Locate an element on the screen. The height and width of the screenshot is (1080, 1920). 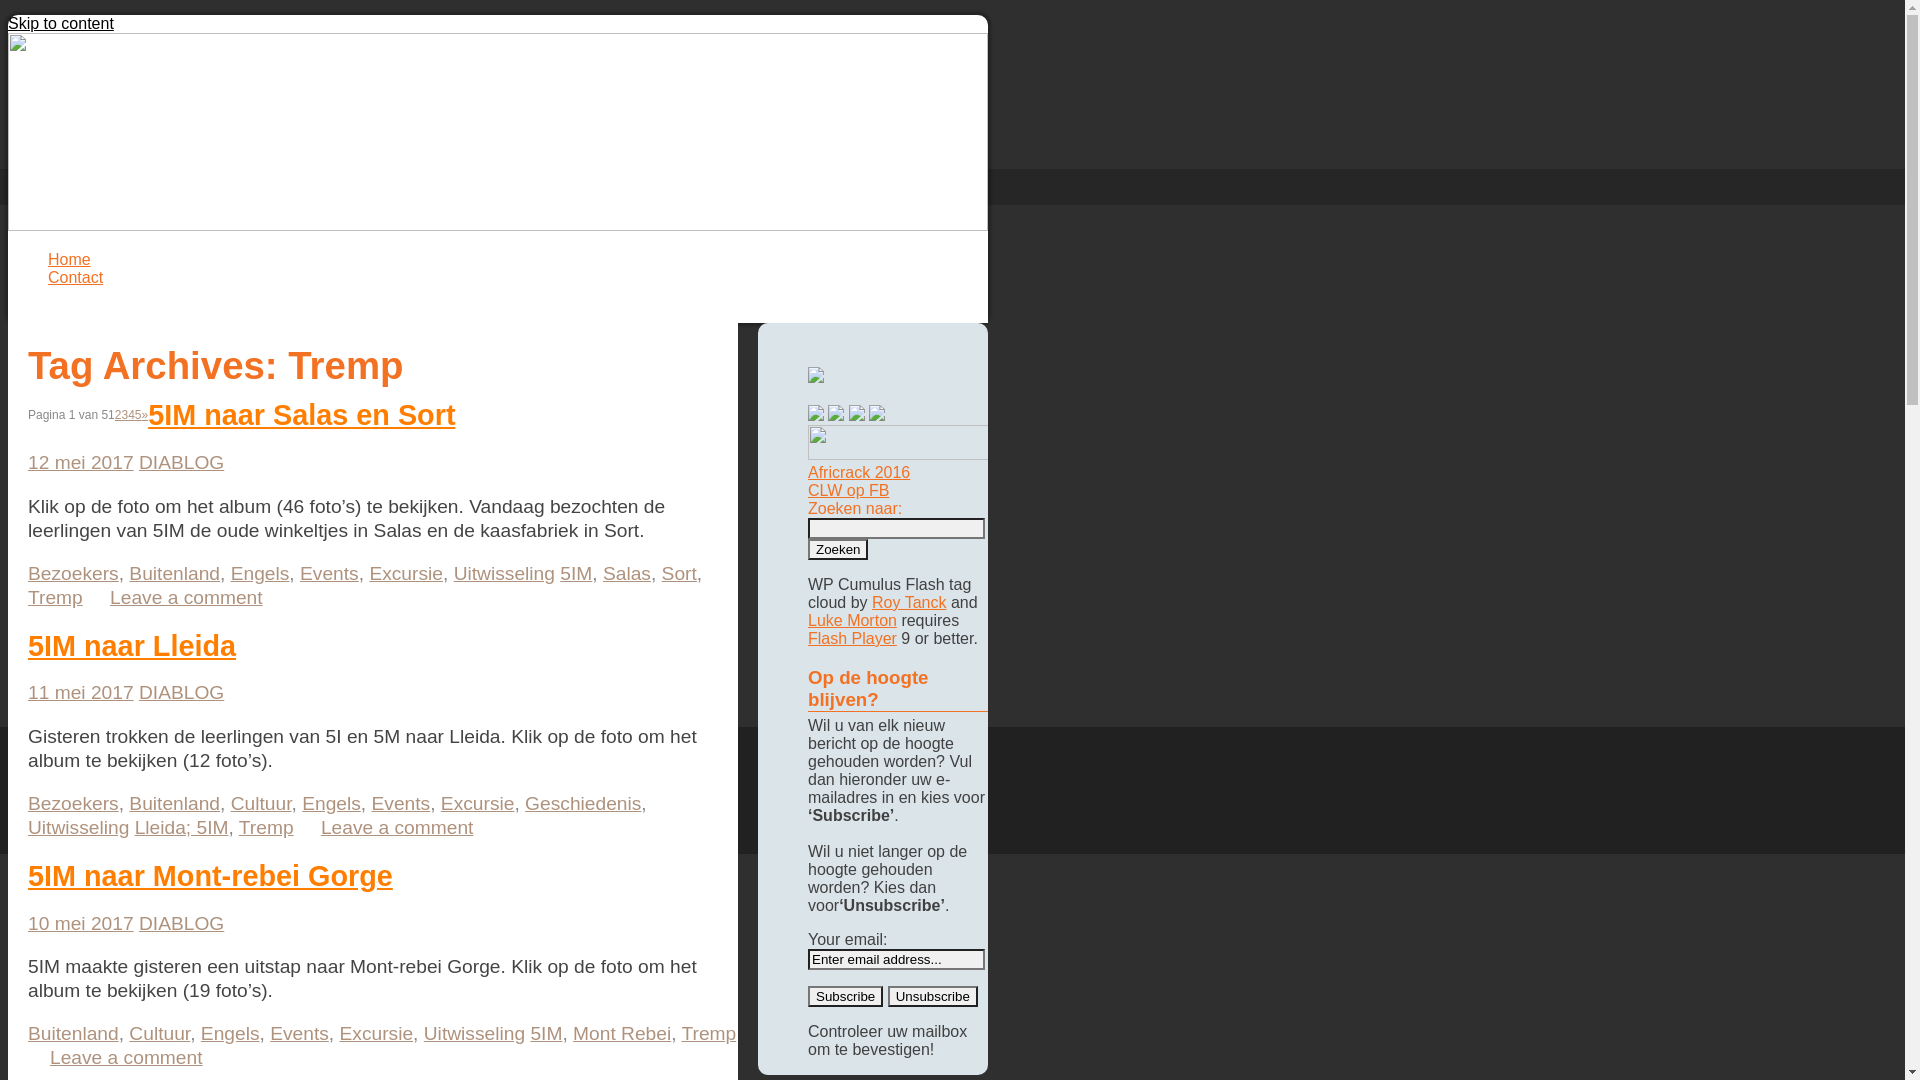
Salas is located at coordinates (627, 574).